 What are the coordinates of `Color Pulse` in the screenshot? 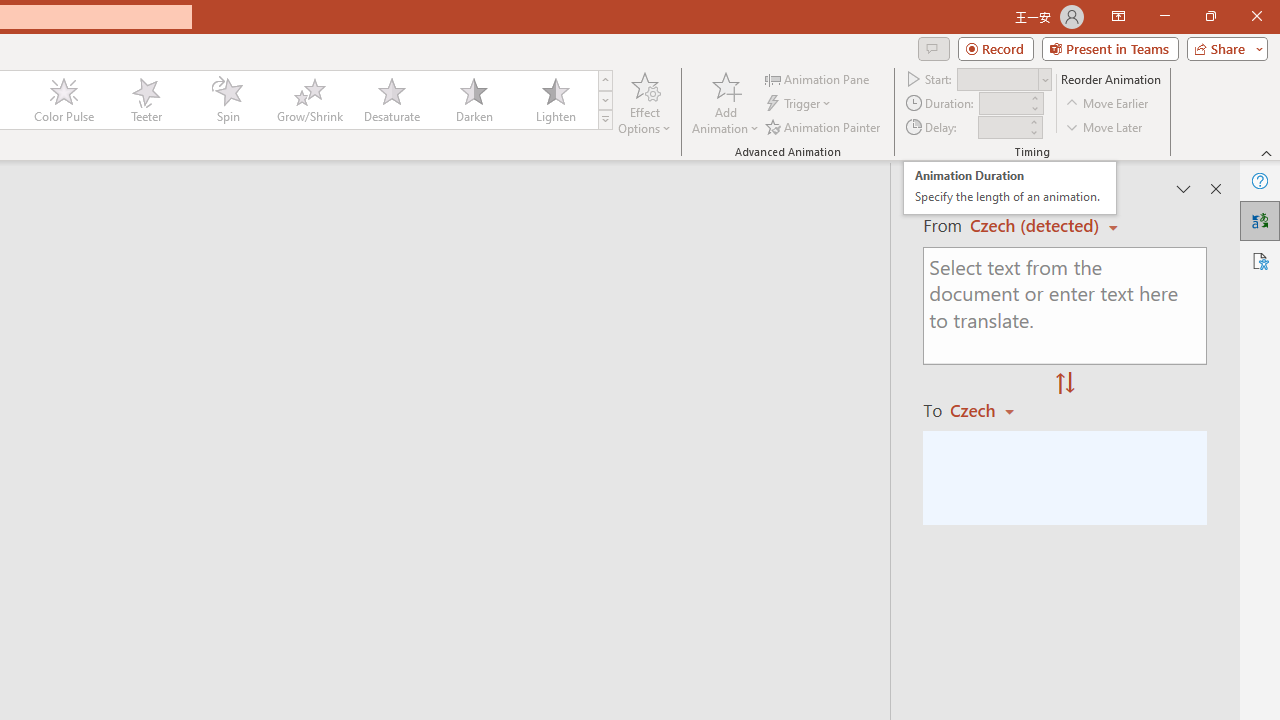 It's located at (64, 100).